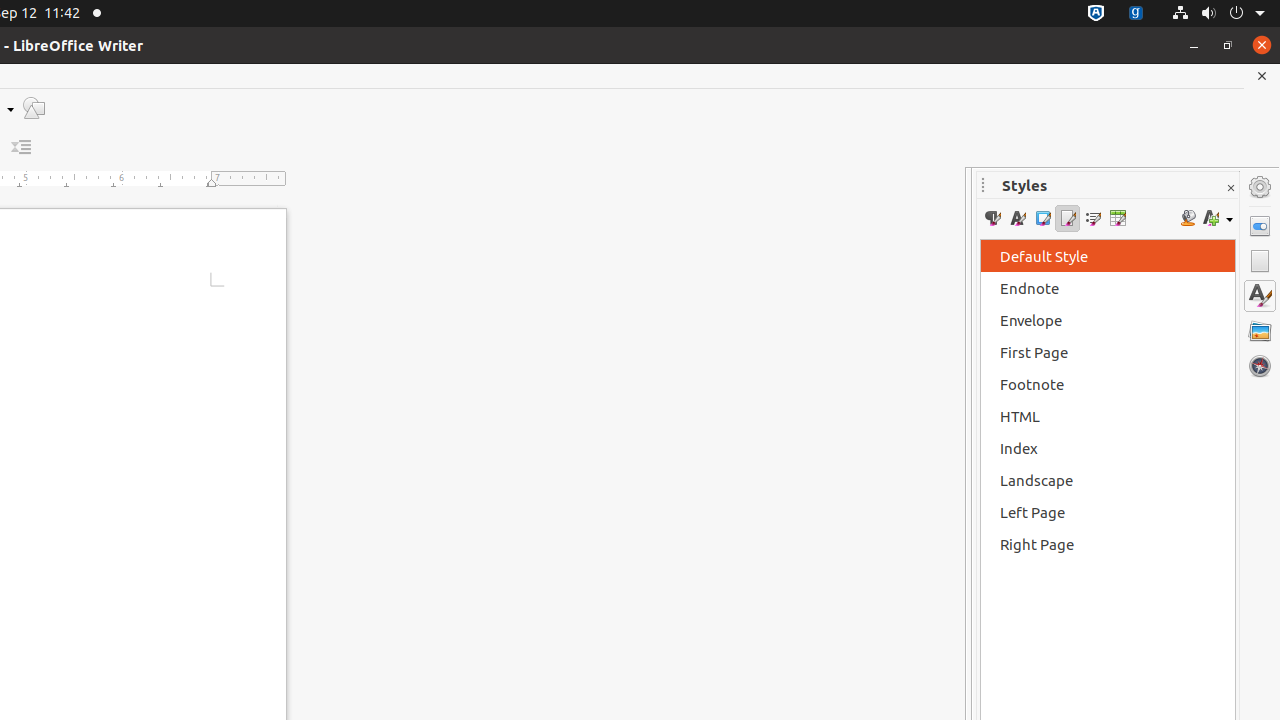  I want to click on Character Styles, so click(1018, 218).